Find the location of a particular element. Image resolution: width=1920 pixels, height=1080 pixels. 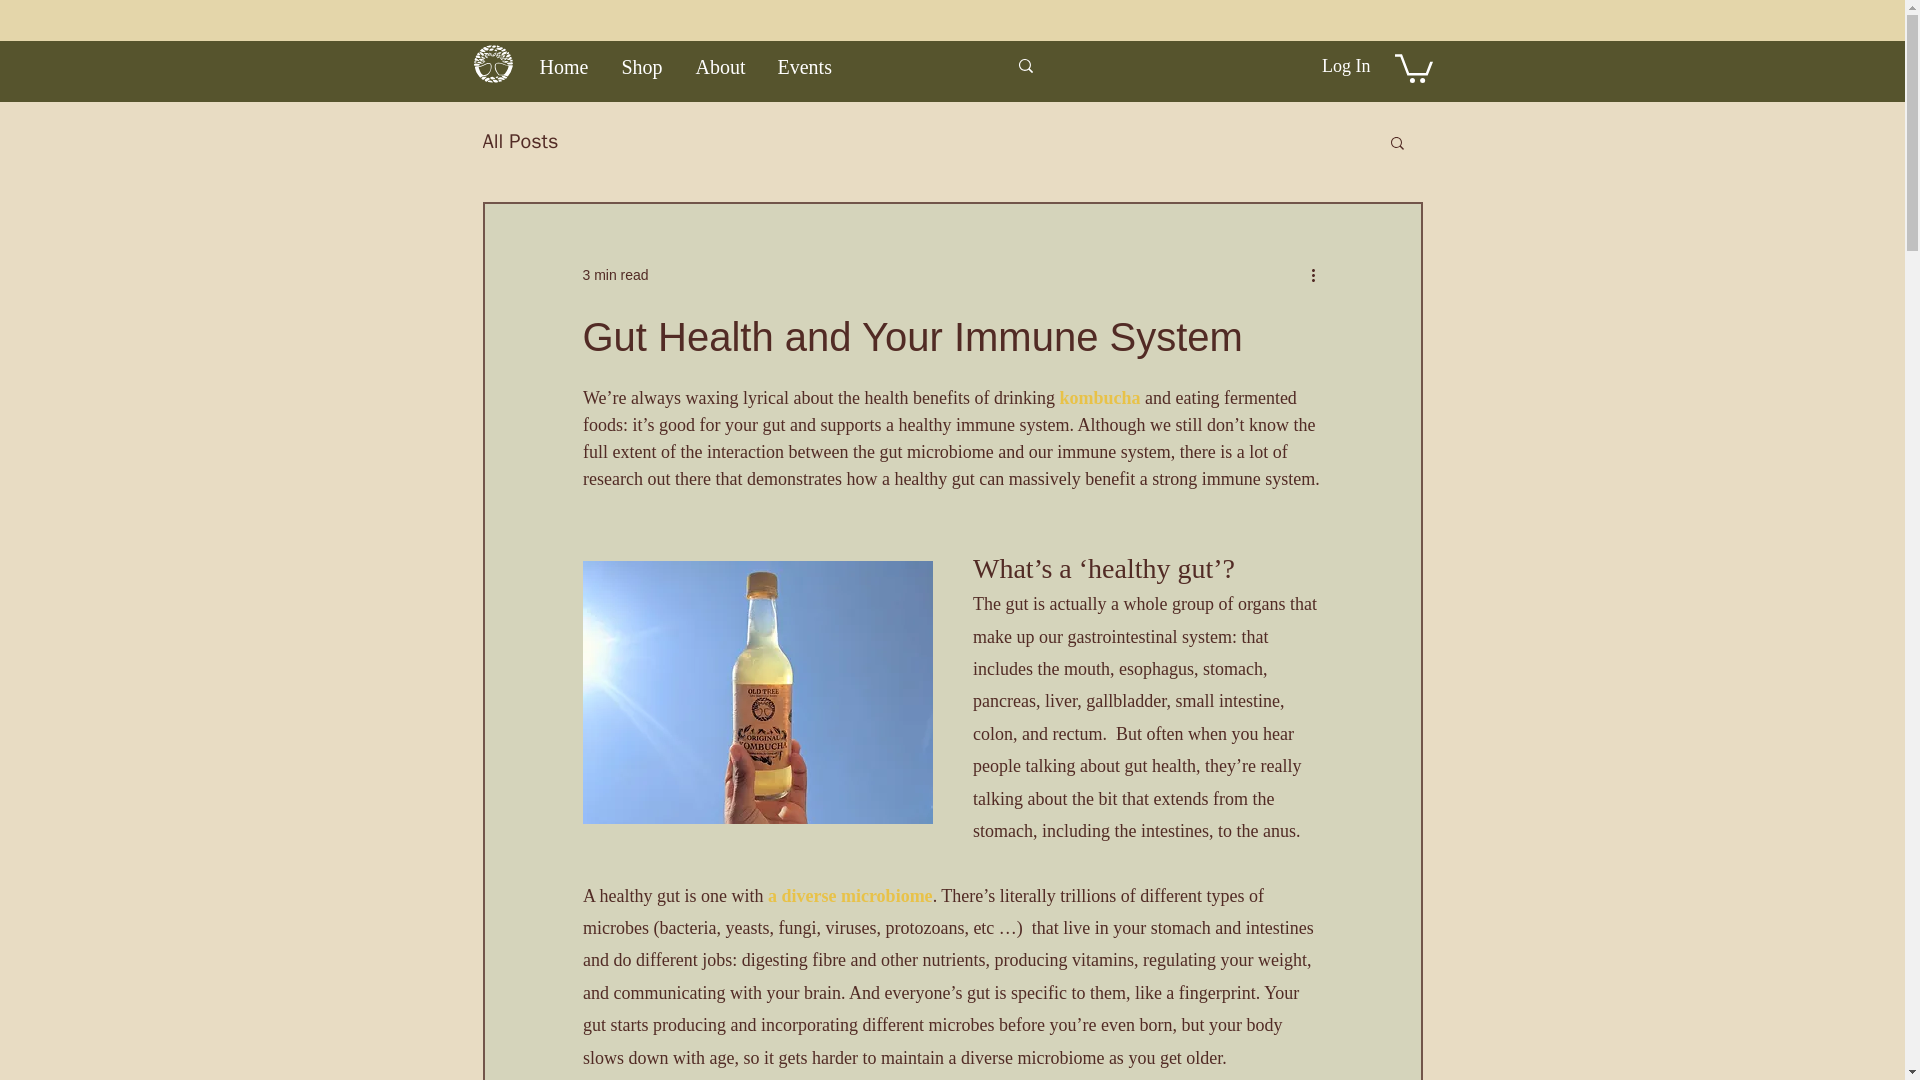

a diverse microbiome is located at coordinates (848, 896).